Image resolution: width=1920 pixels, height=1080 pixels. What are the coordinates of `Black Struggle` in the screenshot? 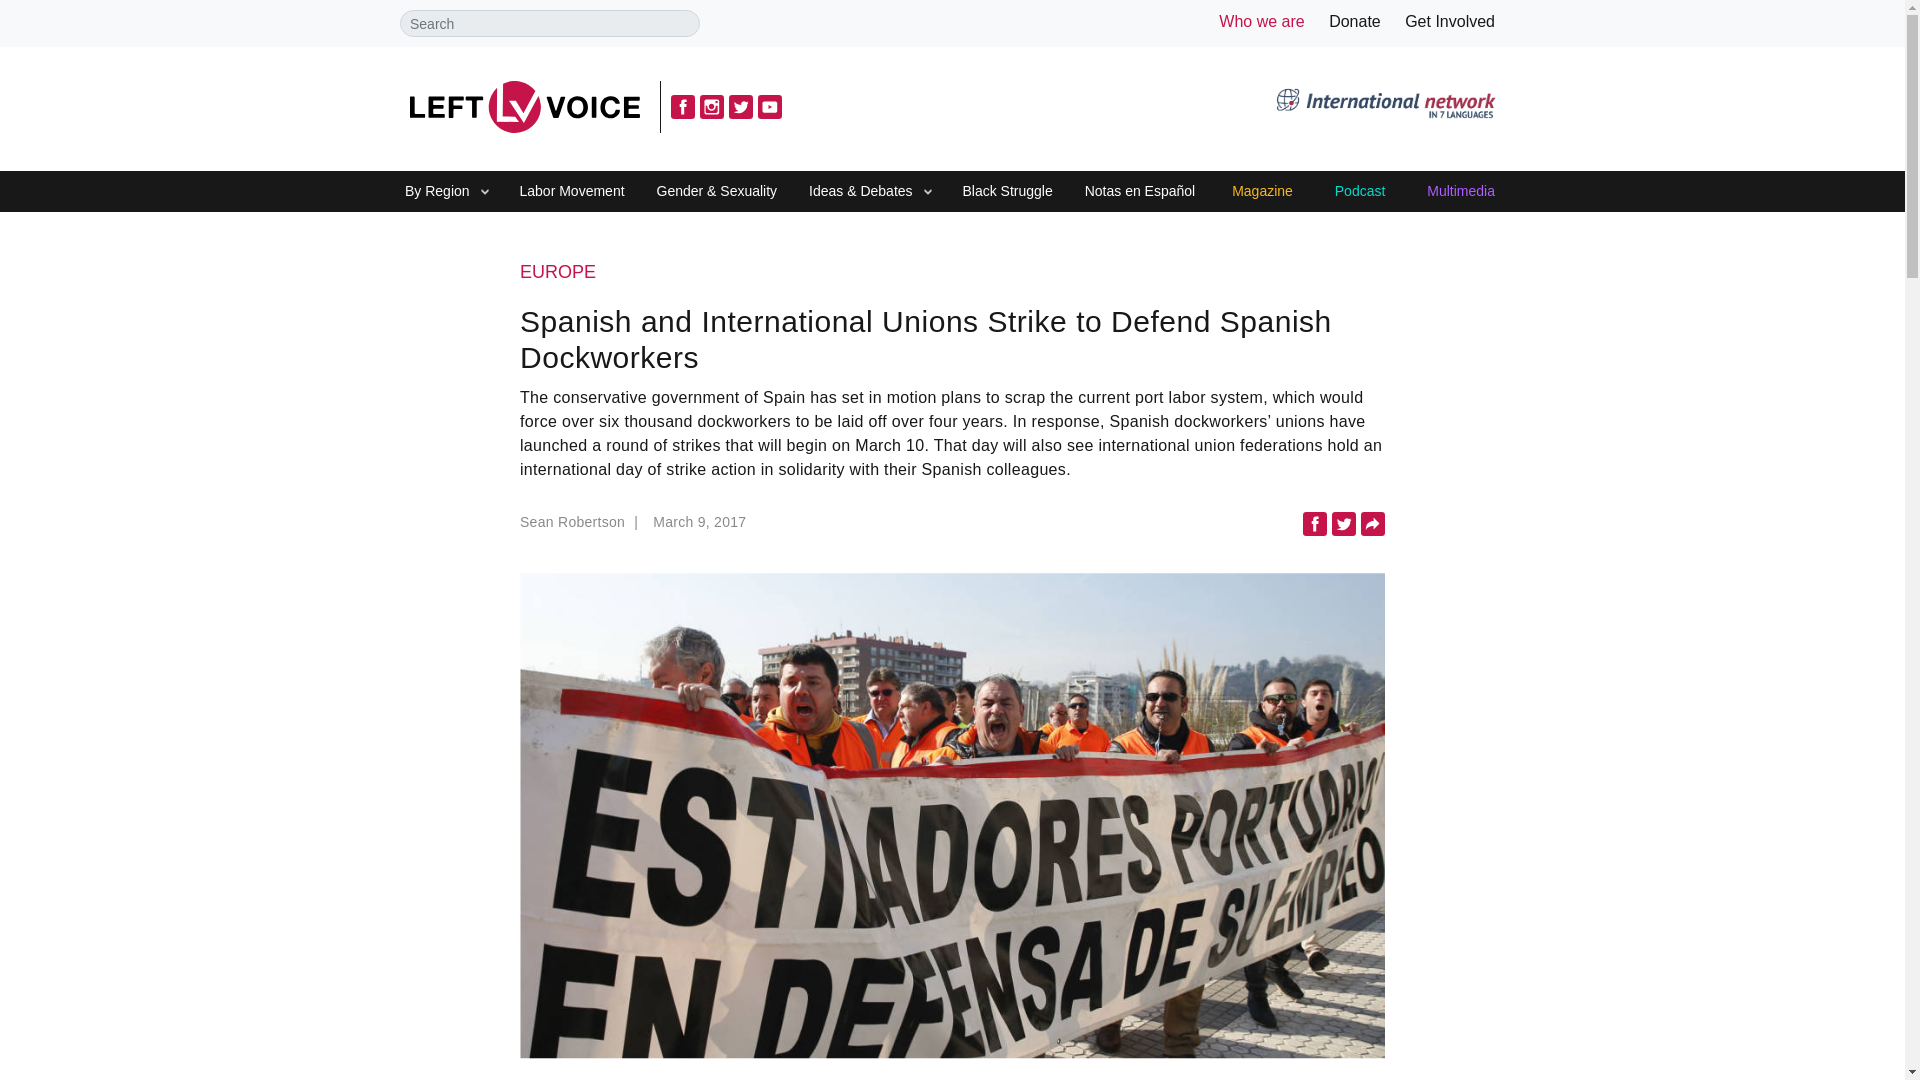 It's located at (1006, 192).